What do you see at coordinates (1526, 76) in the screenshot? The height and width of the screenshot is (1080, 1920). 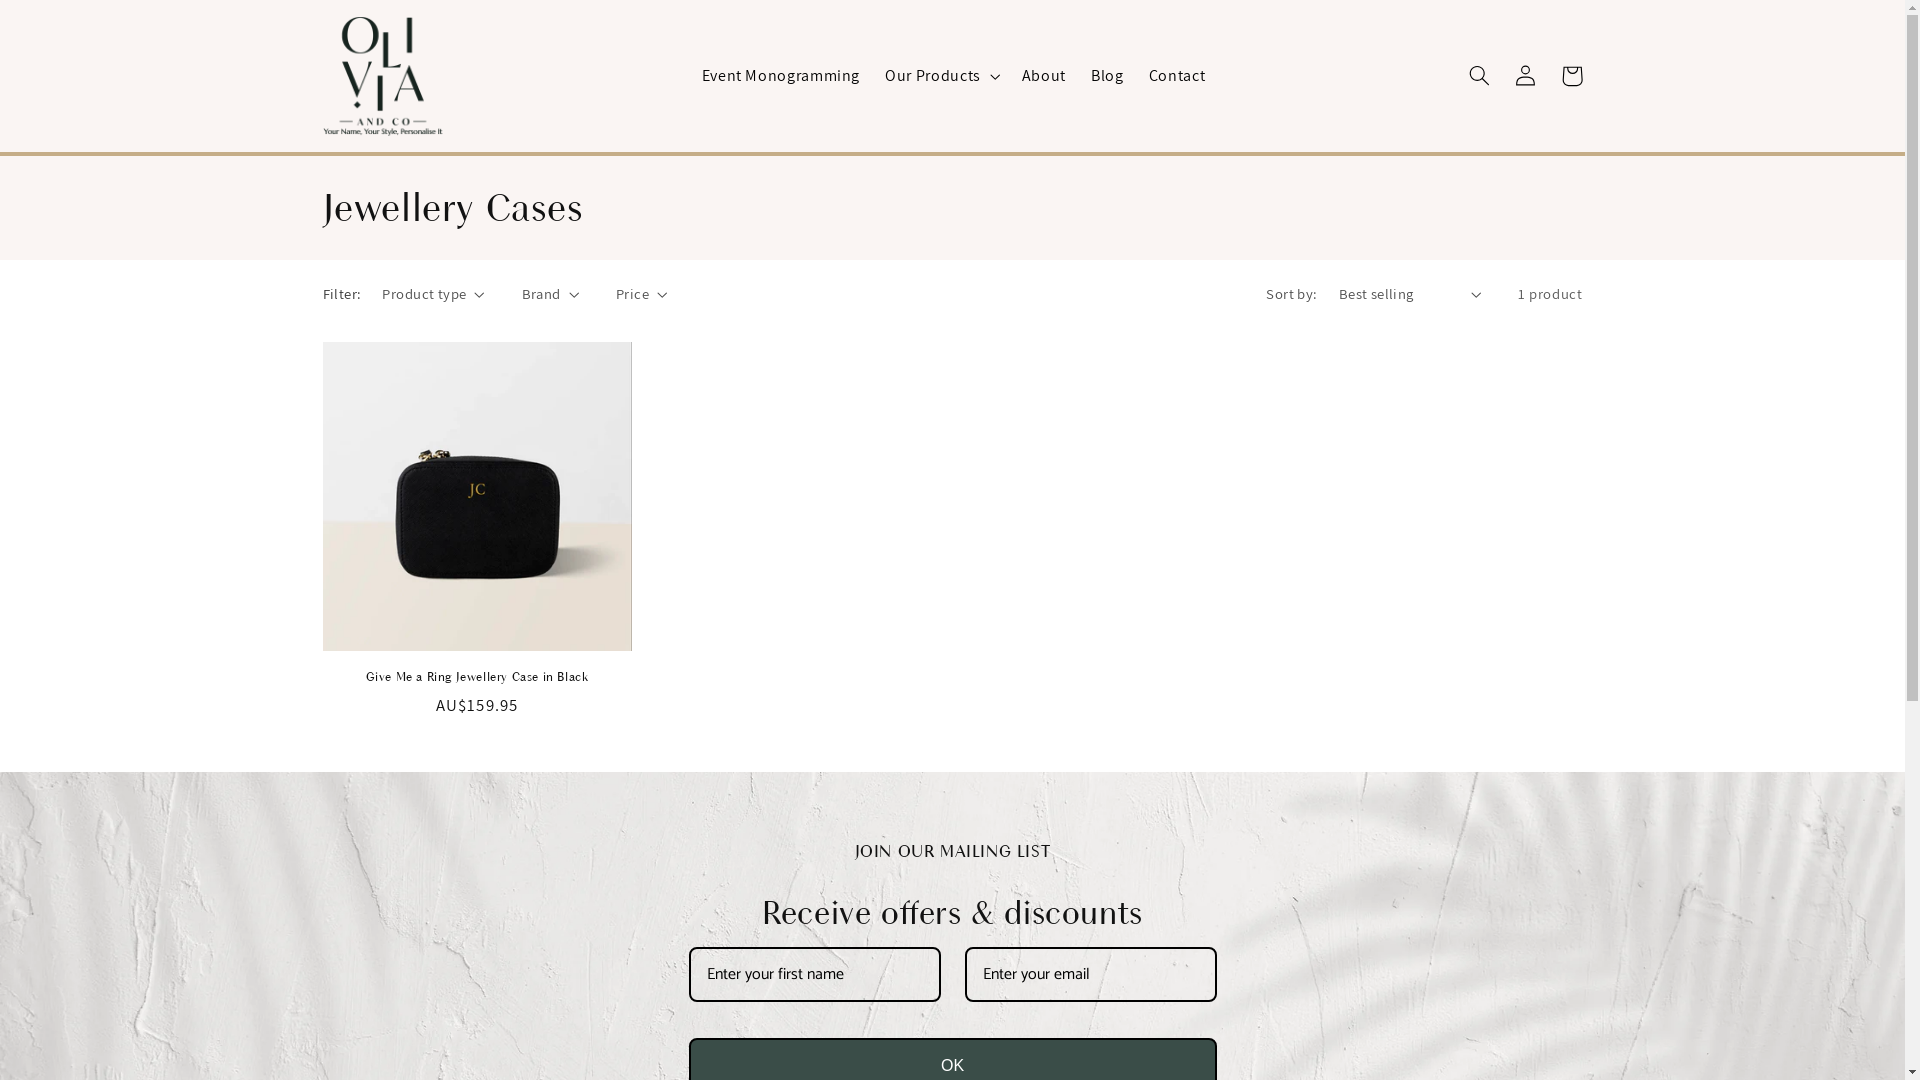 I see `Log in` at bounding box center [1526, 76].